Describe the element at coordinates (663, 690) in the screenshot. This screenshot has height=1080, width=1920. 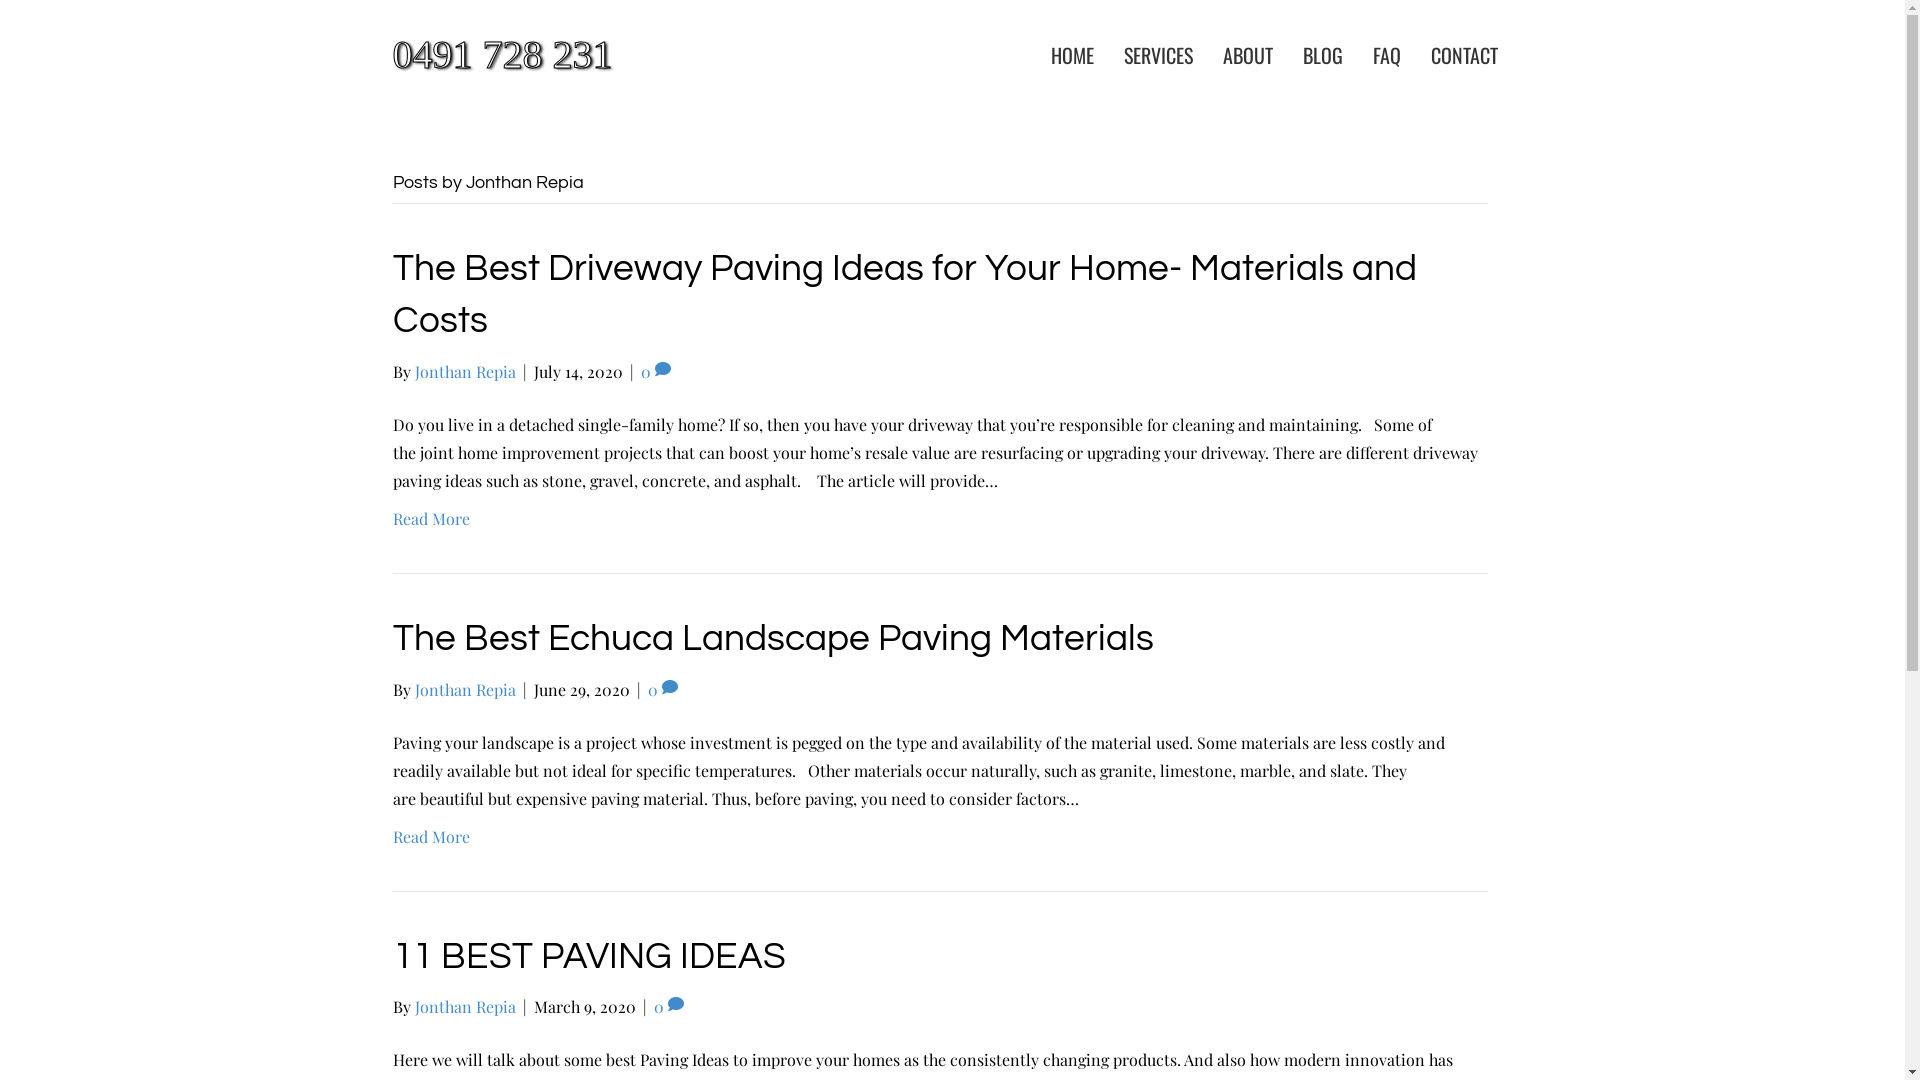
I see `0` at that location.